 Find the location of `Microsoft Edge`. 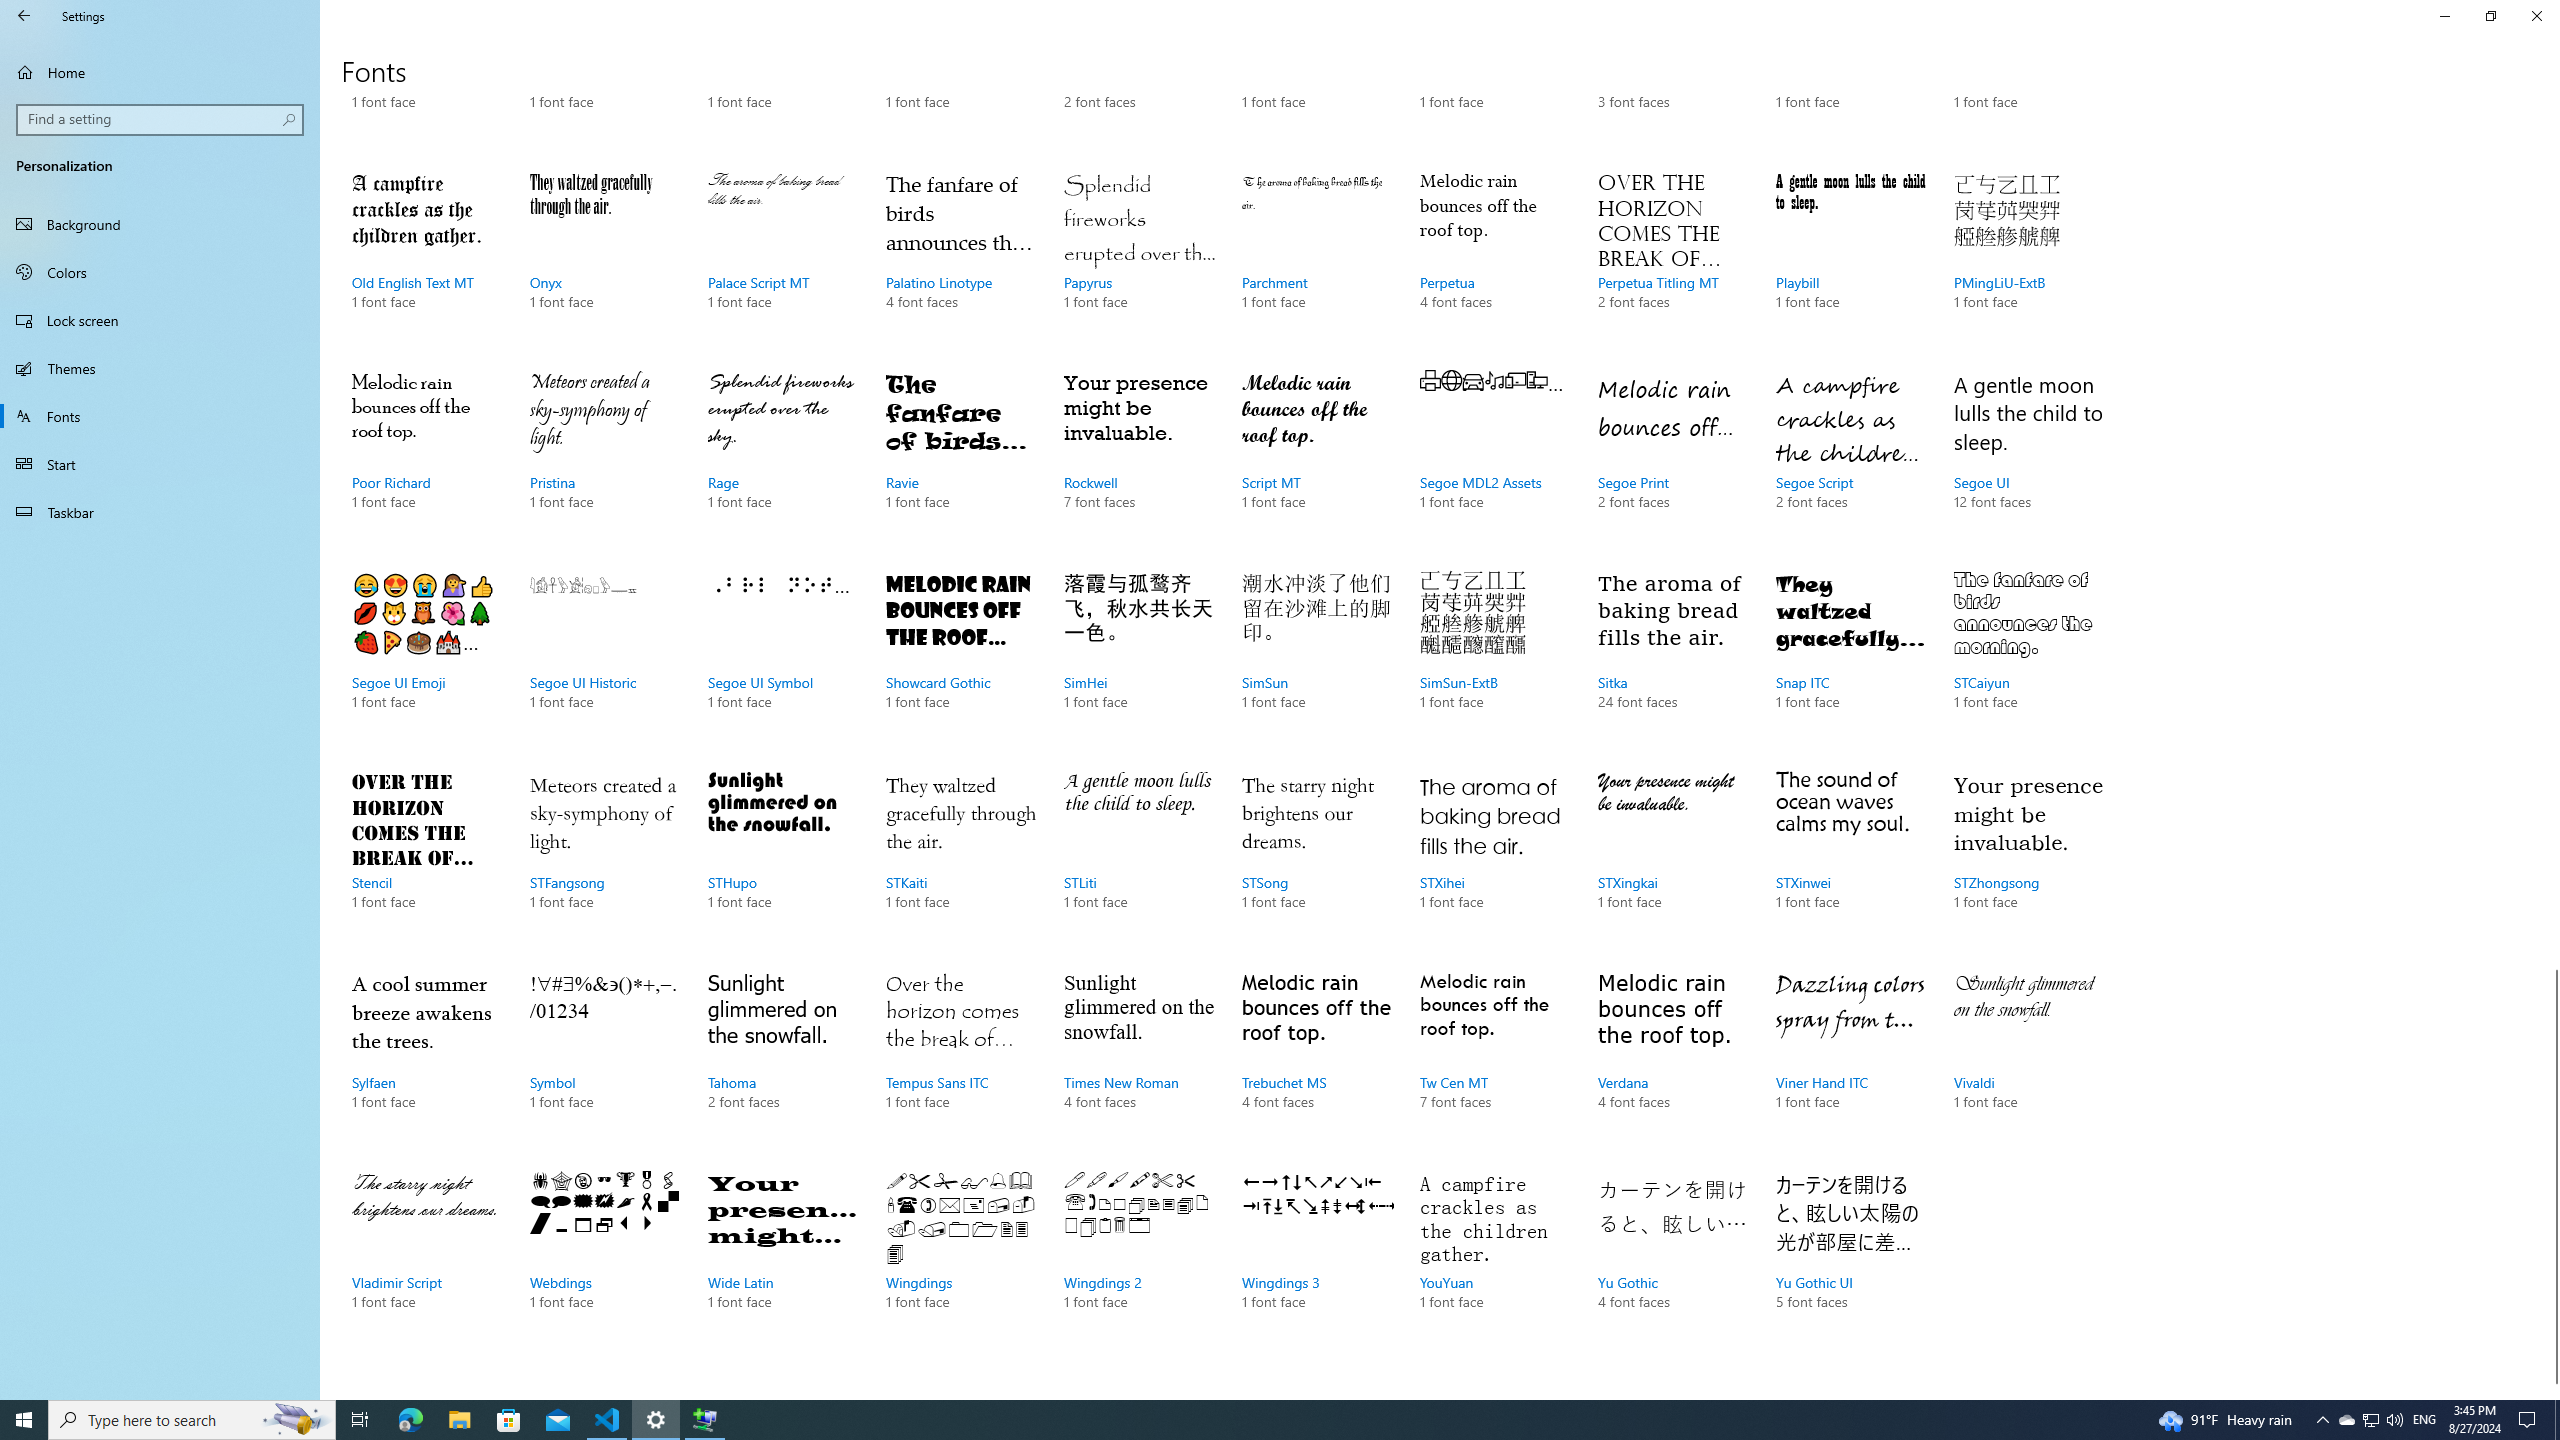

Microsoft Edge is located at coordinates (410, 1420).